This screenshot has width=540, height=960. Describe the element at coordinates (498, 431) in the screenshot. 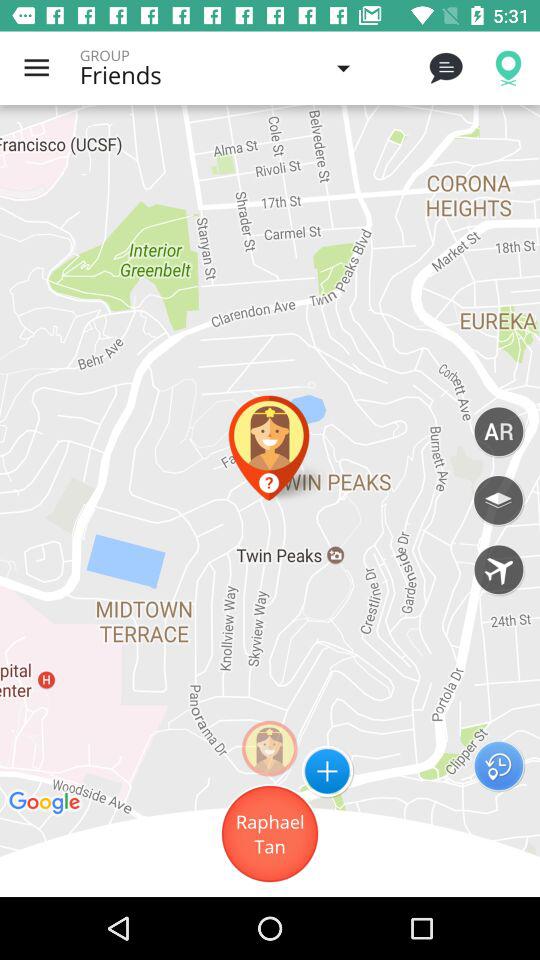

I see `go to ar options` at that location.